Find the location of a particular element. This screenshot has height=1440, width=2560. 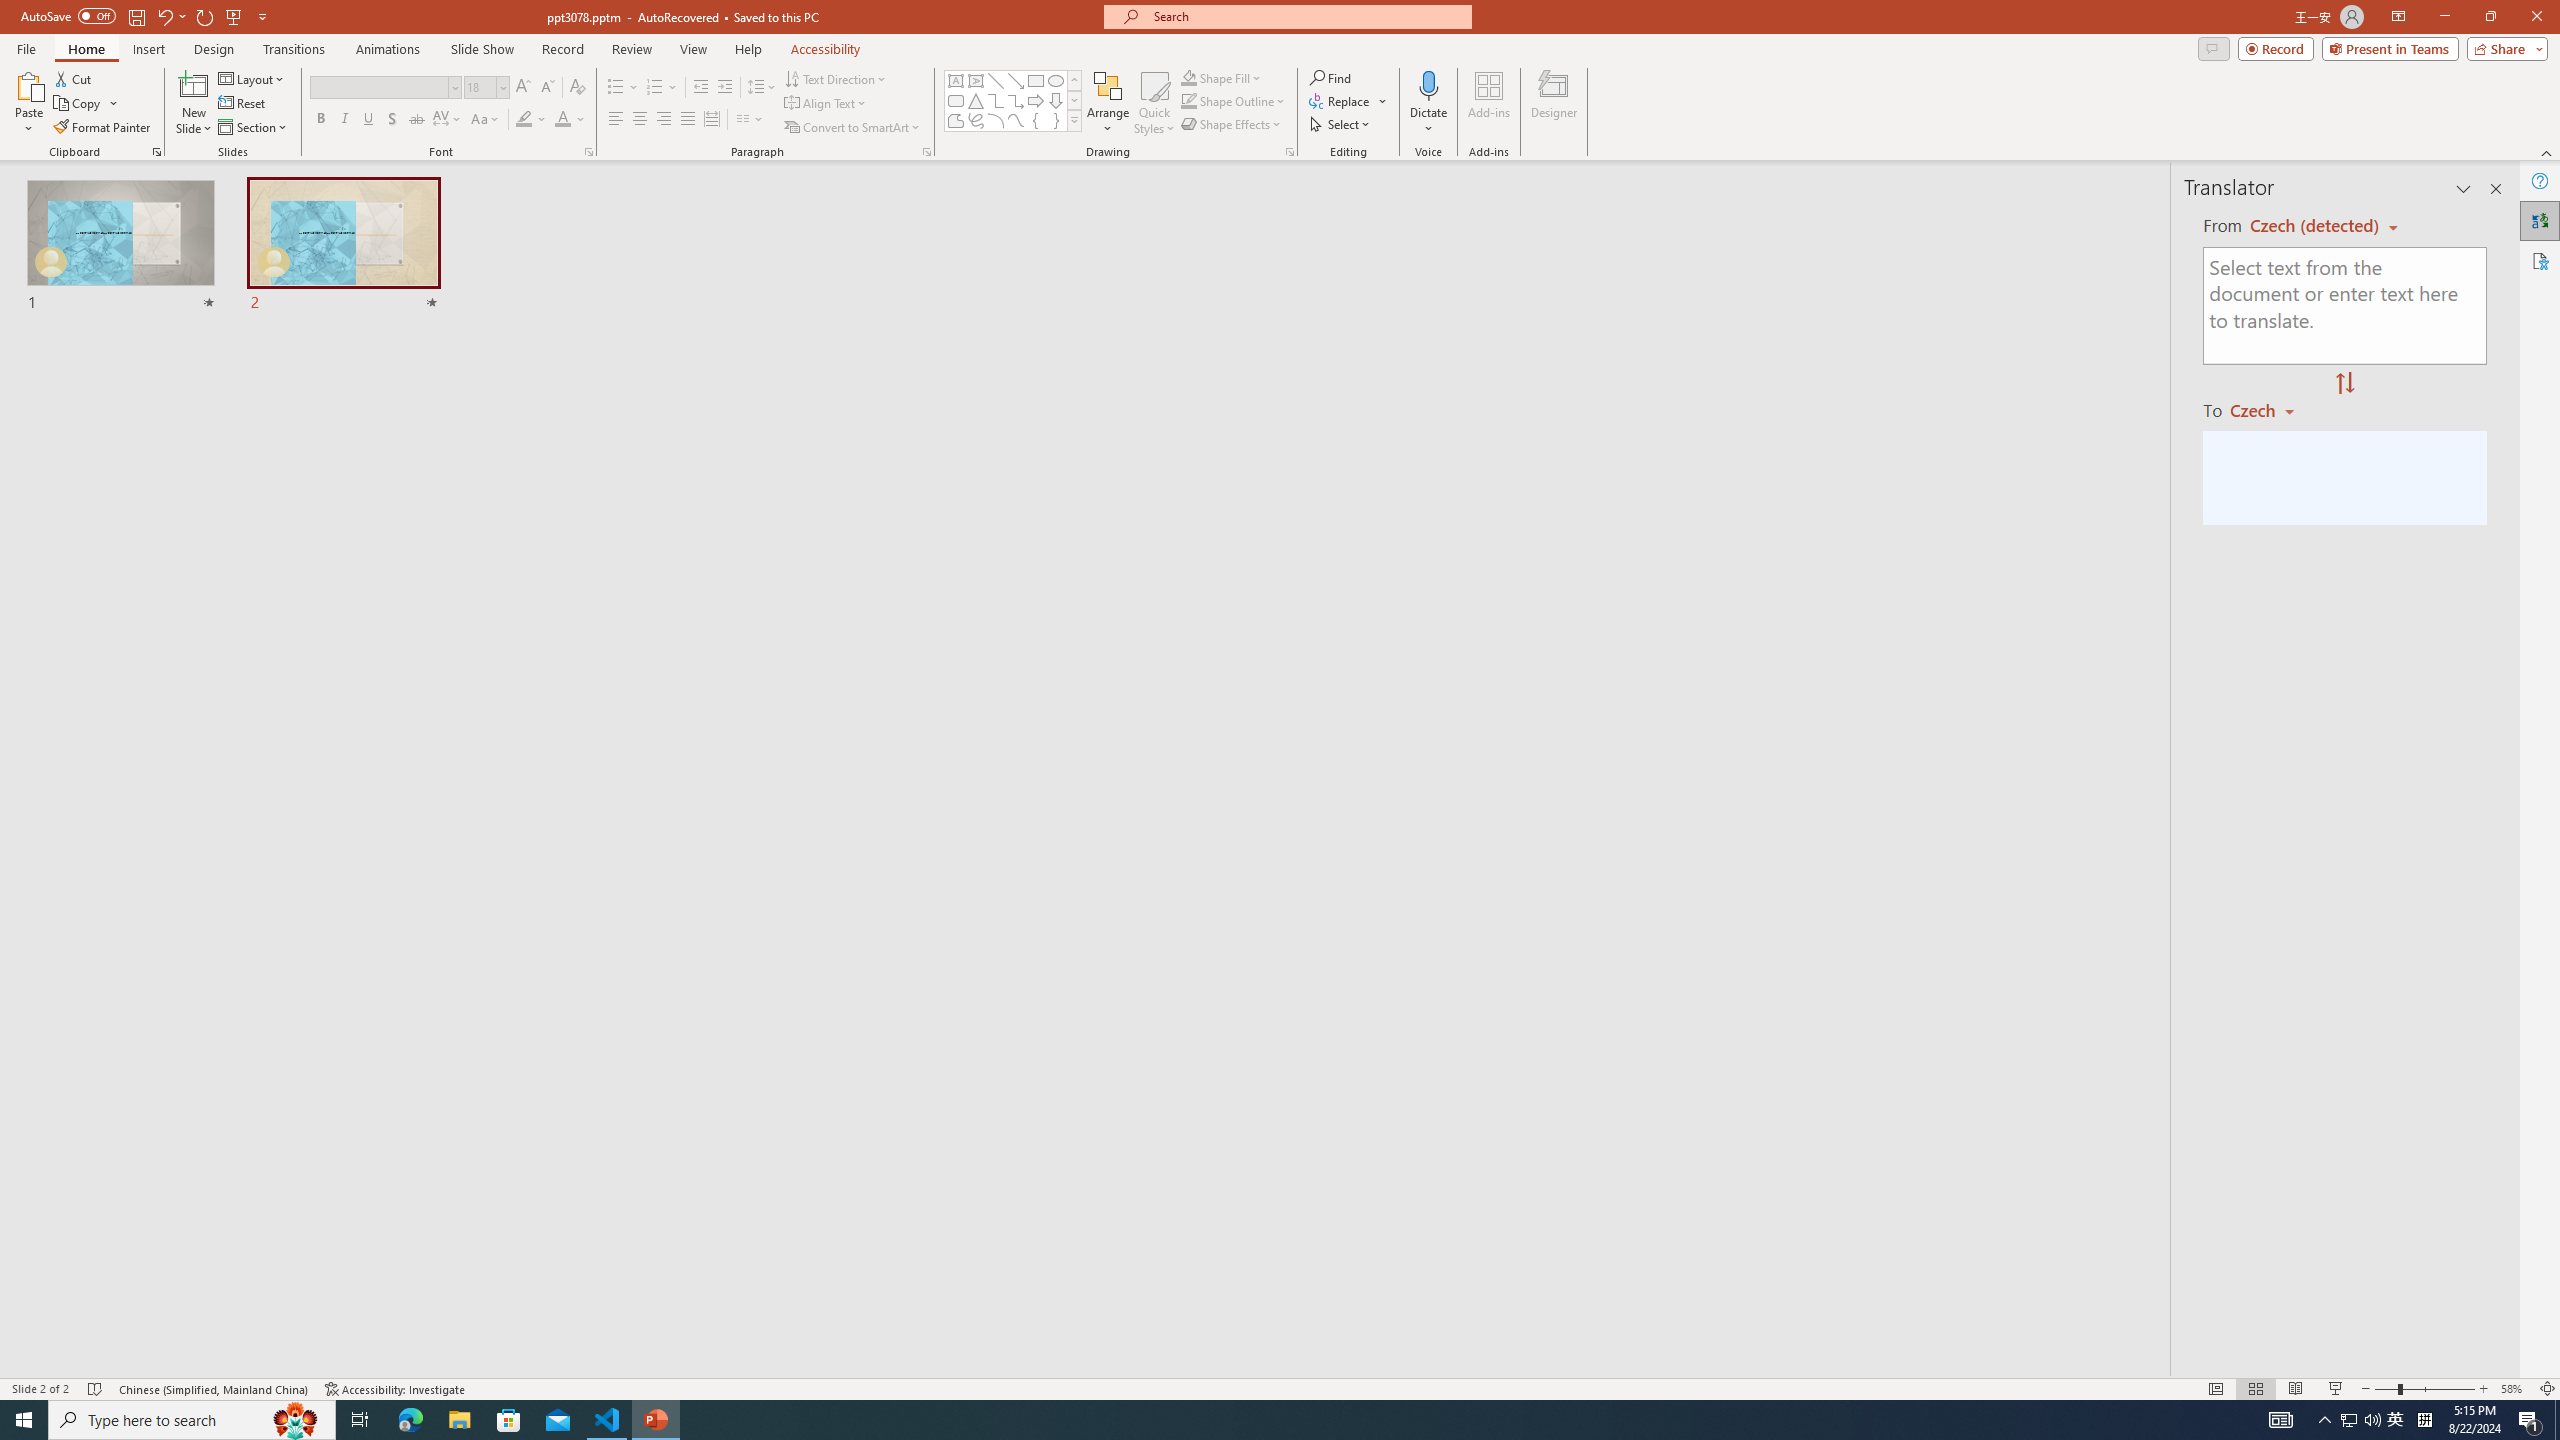

Zoom 58% is located at coordinates (2514, 1389).